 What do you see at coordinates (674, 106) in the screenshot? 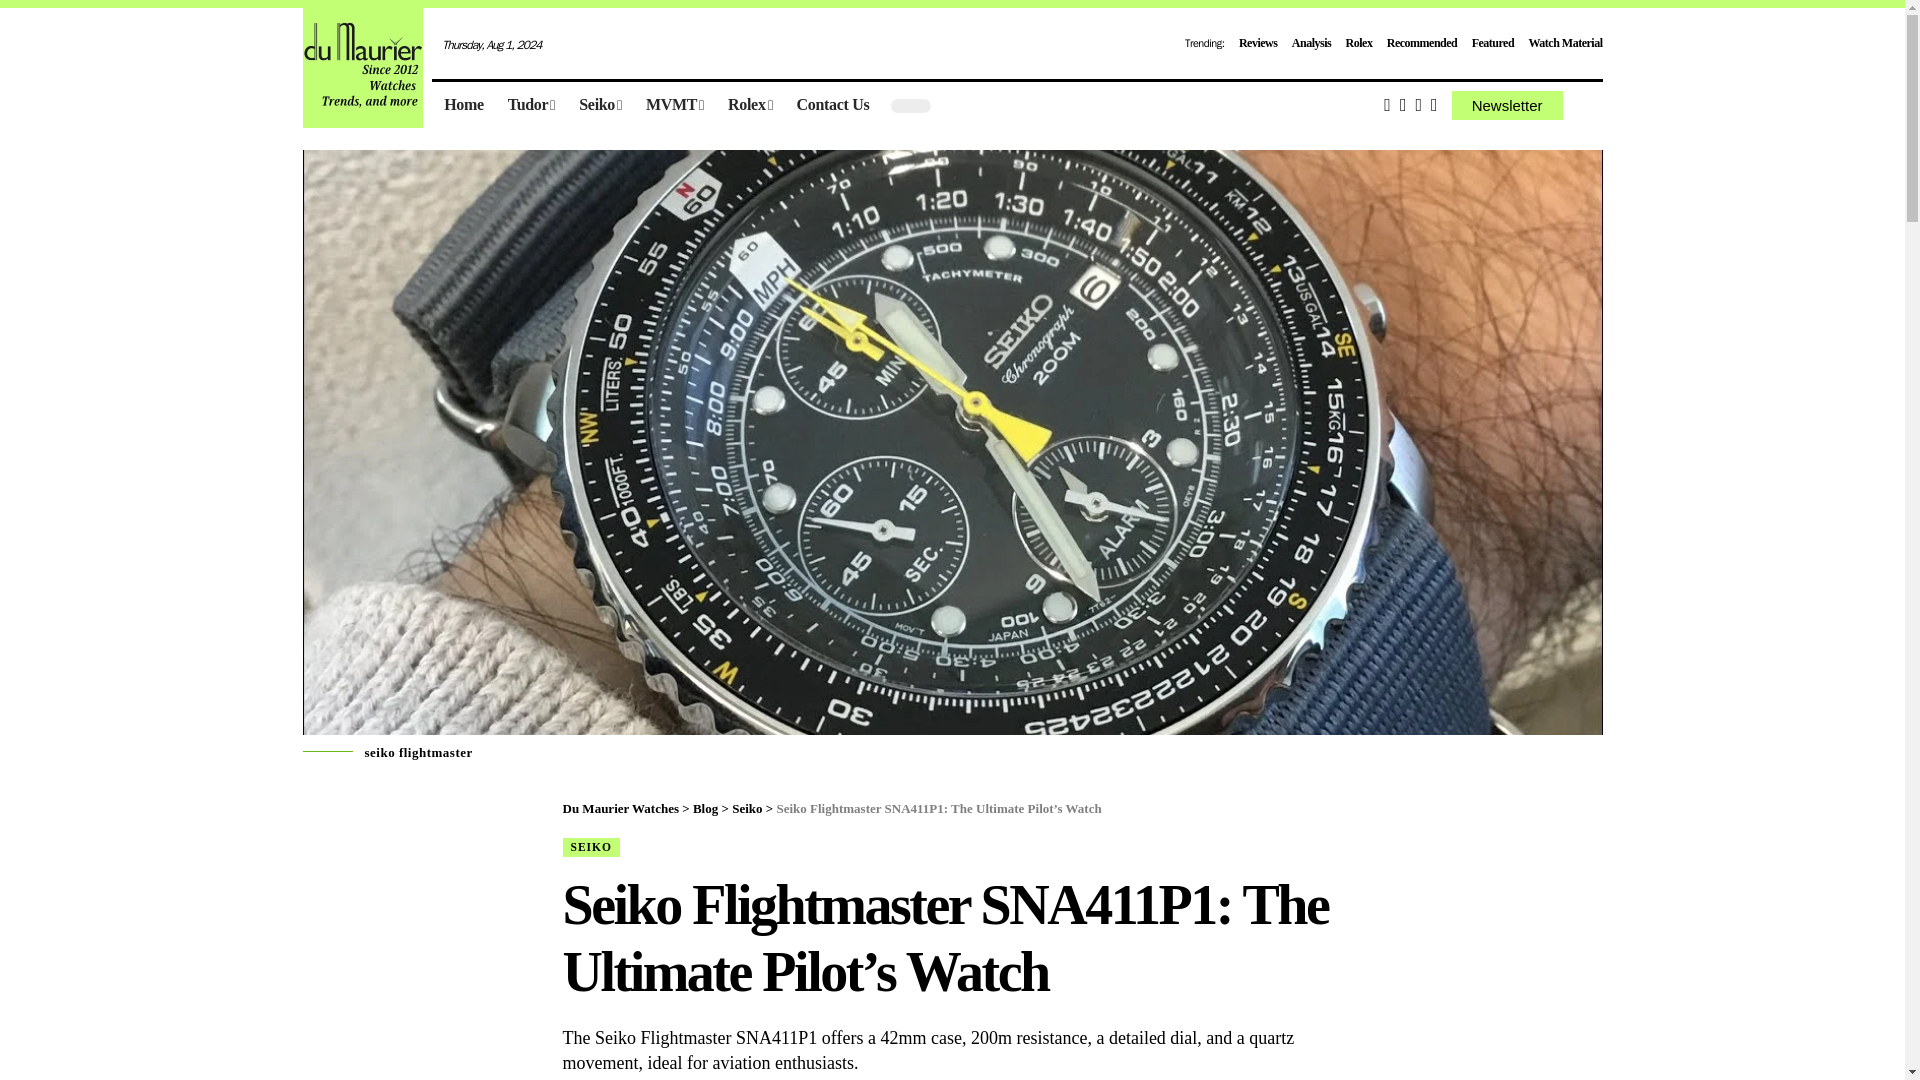
I see `MVMT` at bounding box center [674, 106].